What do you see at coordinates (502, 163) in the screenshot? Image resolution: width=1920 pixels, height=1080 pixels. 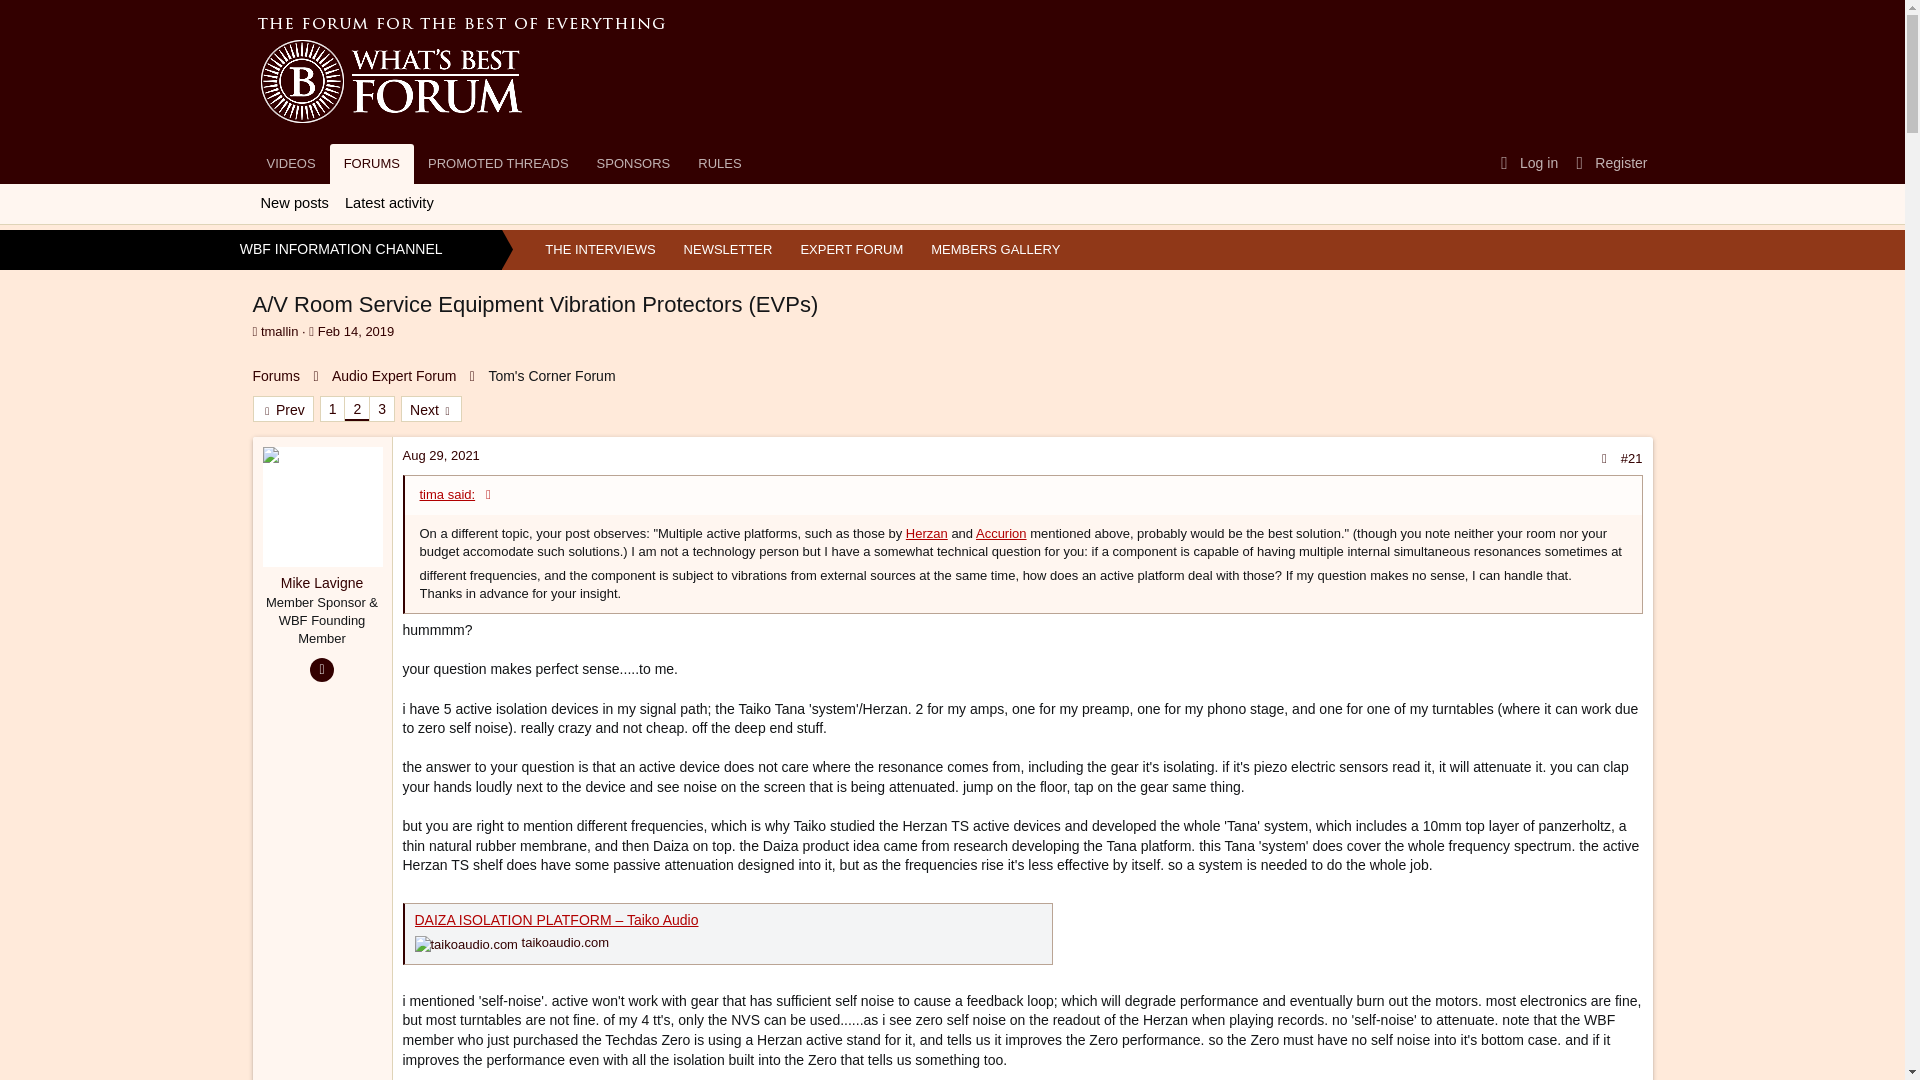 I see `SPONSORS` at bounding box center [502, 163].